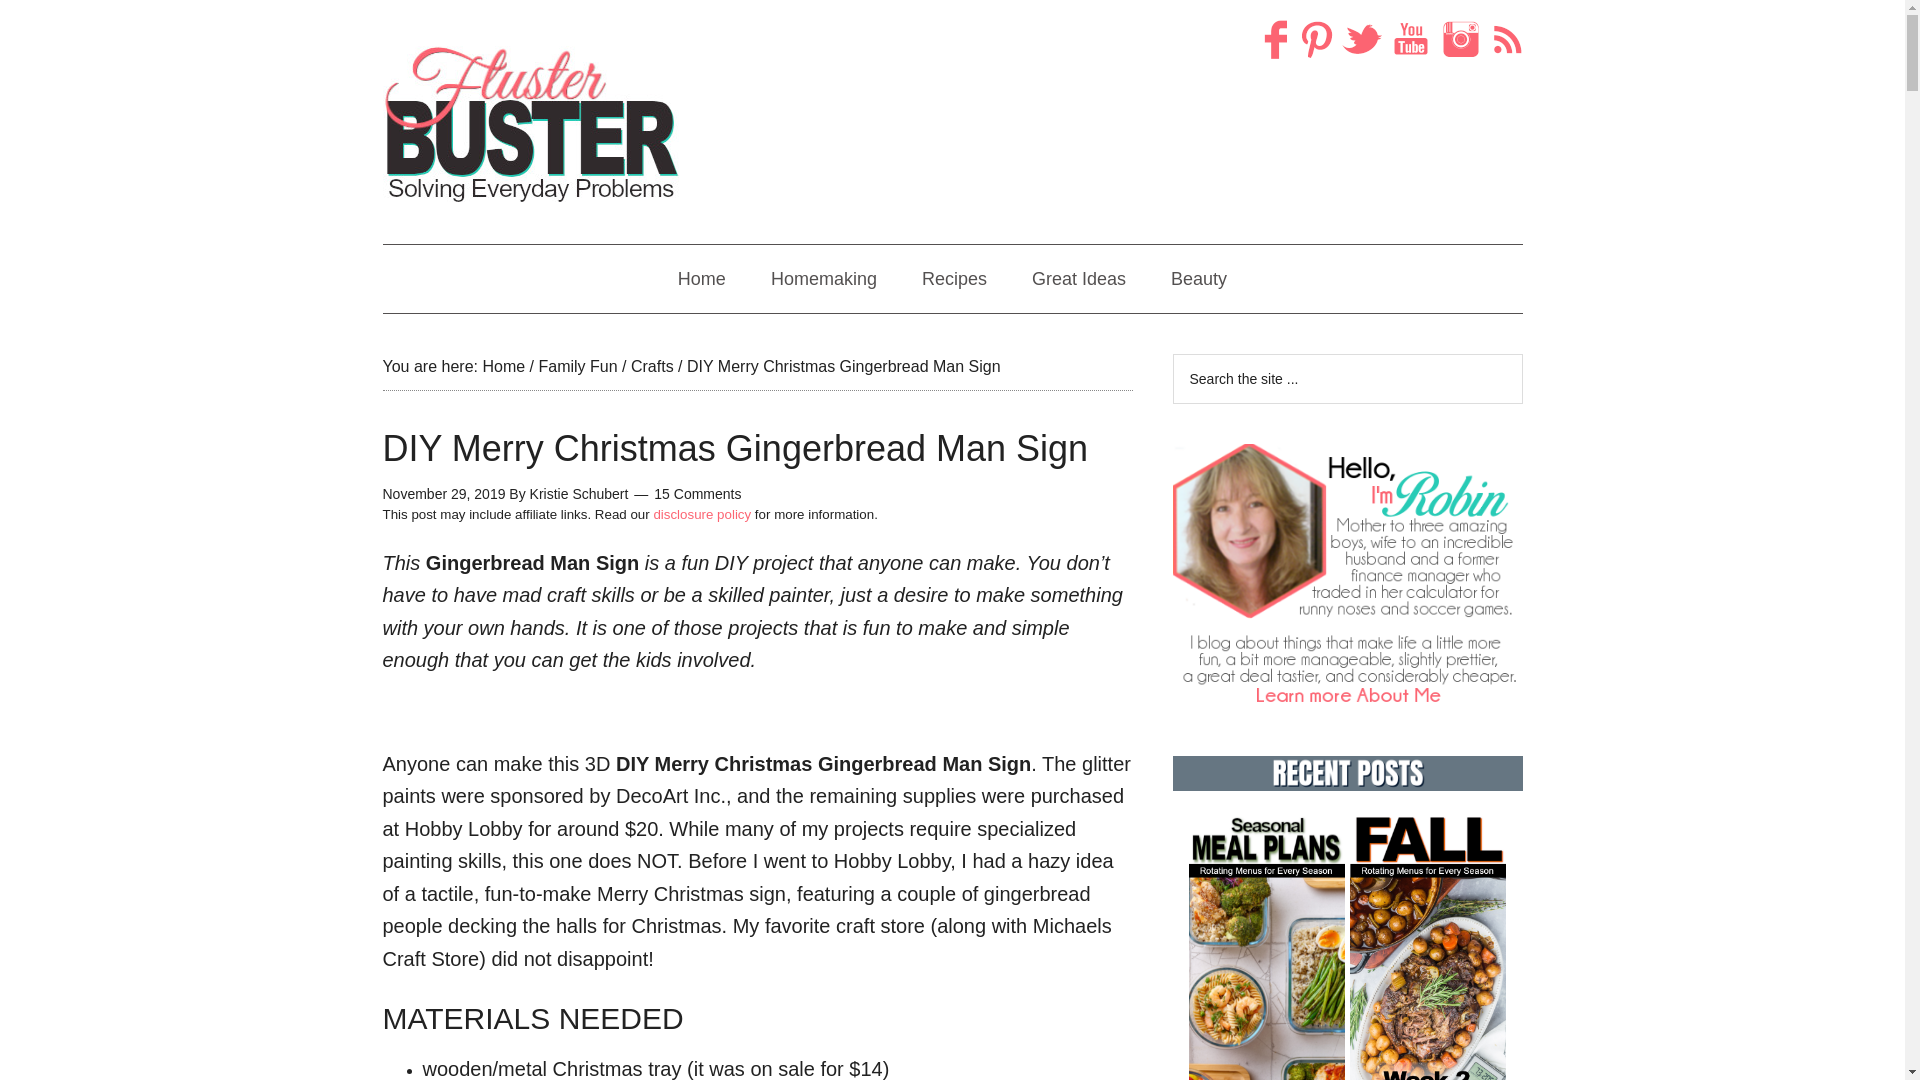  What do you see at coordinates (532, 124) in the screenshot?
I see `Fluster Buster` at bounding box center [532, 124].